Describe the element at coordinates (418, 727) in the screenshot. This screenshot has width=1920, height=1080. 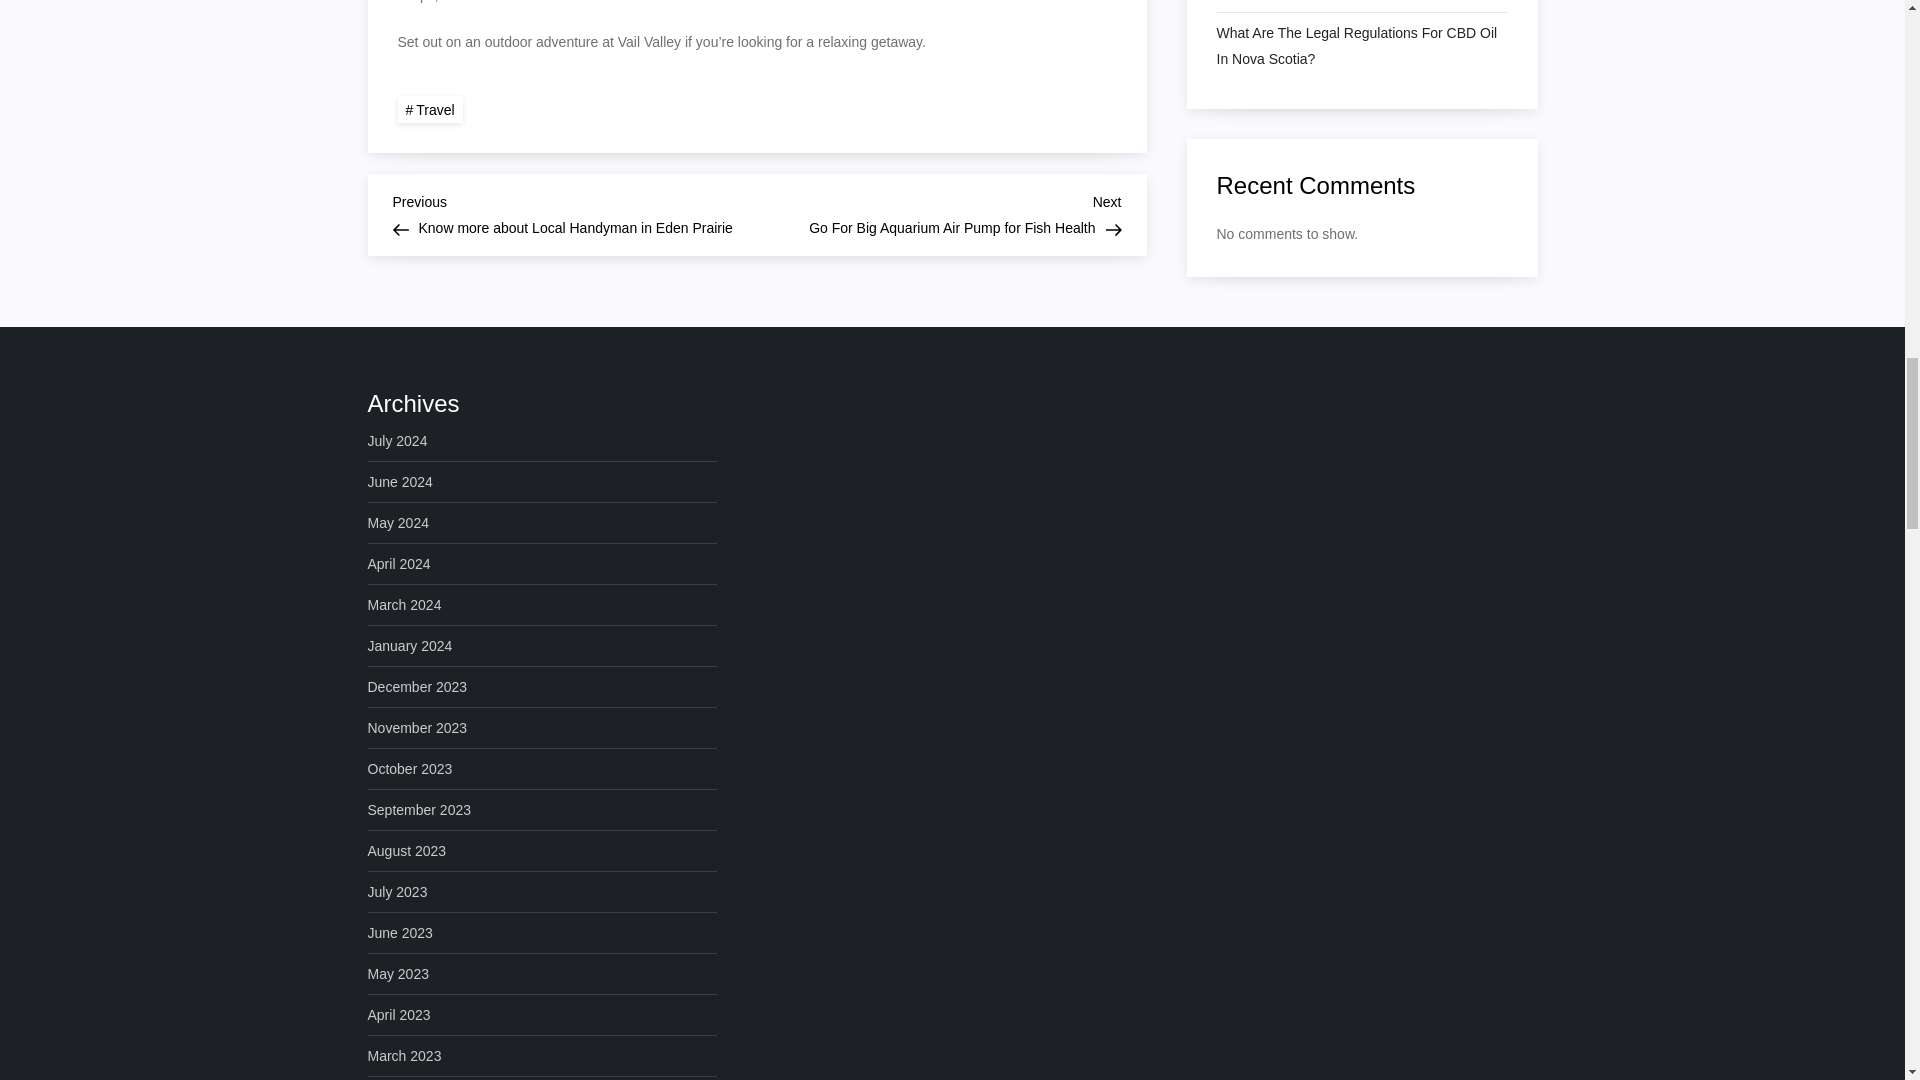
I see `November 2023` at that location.